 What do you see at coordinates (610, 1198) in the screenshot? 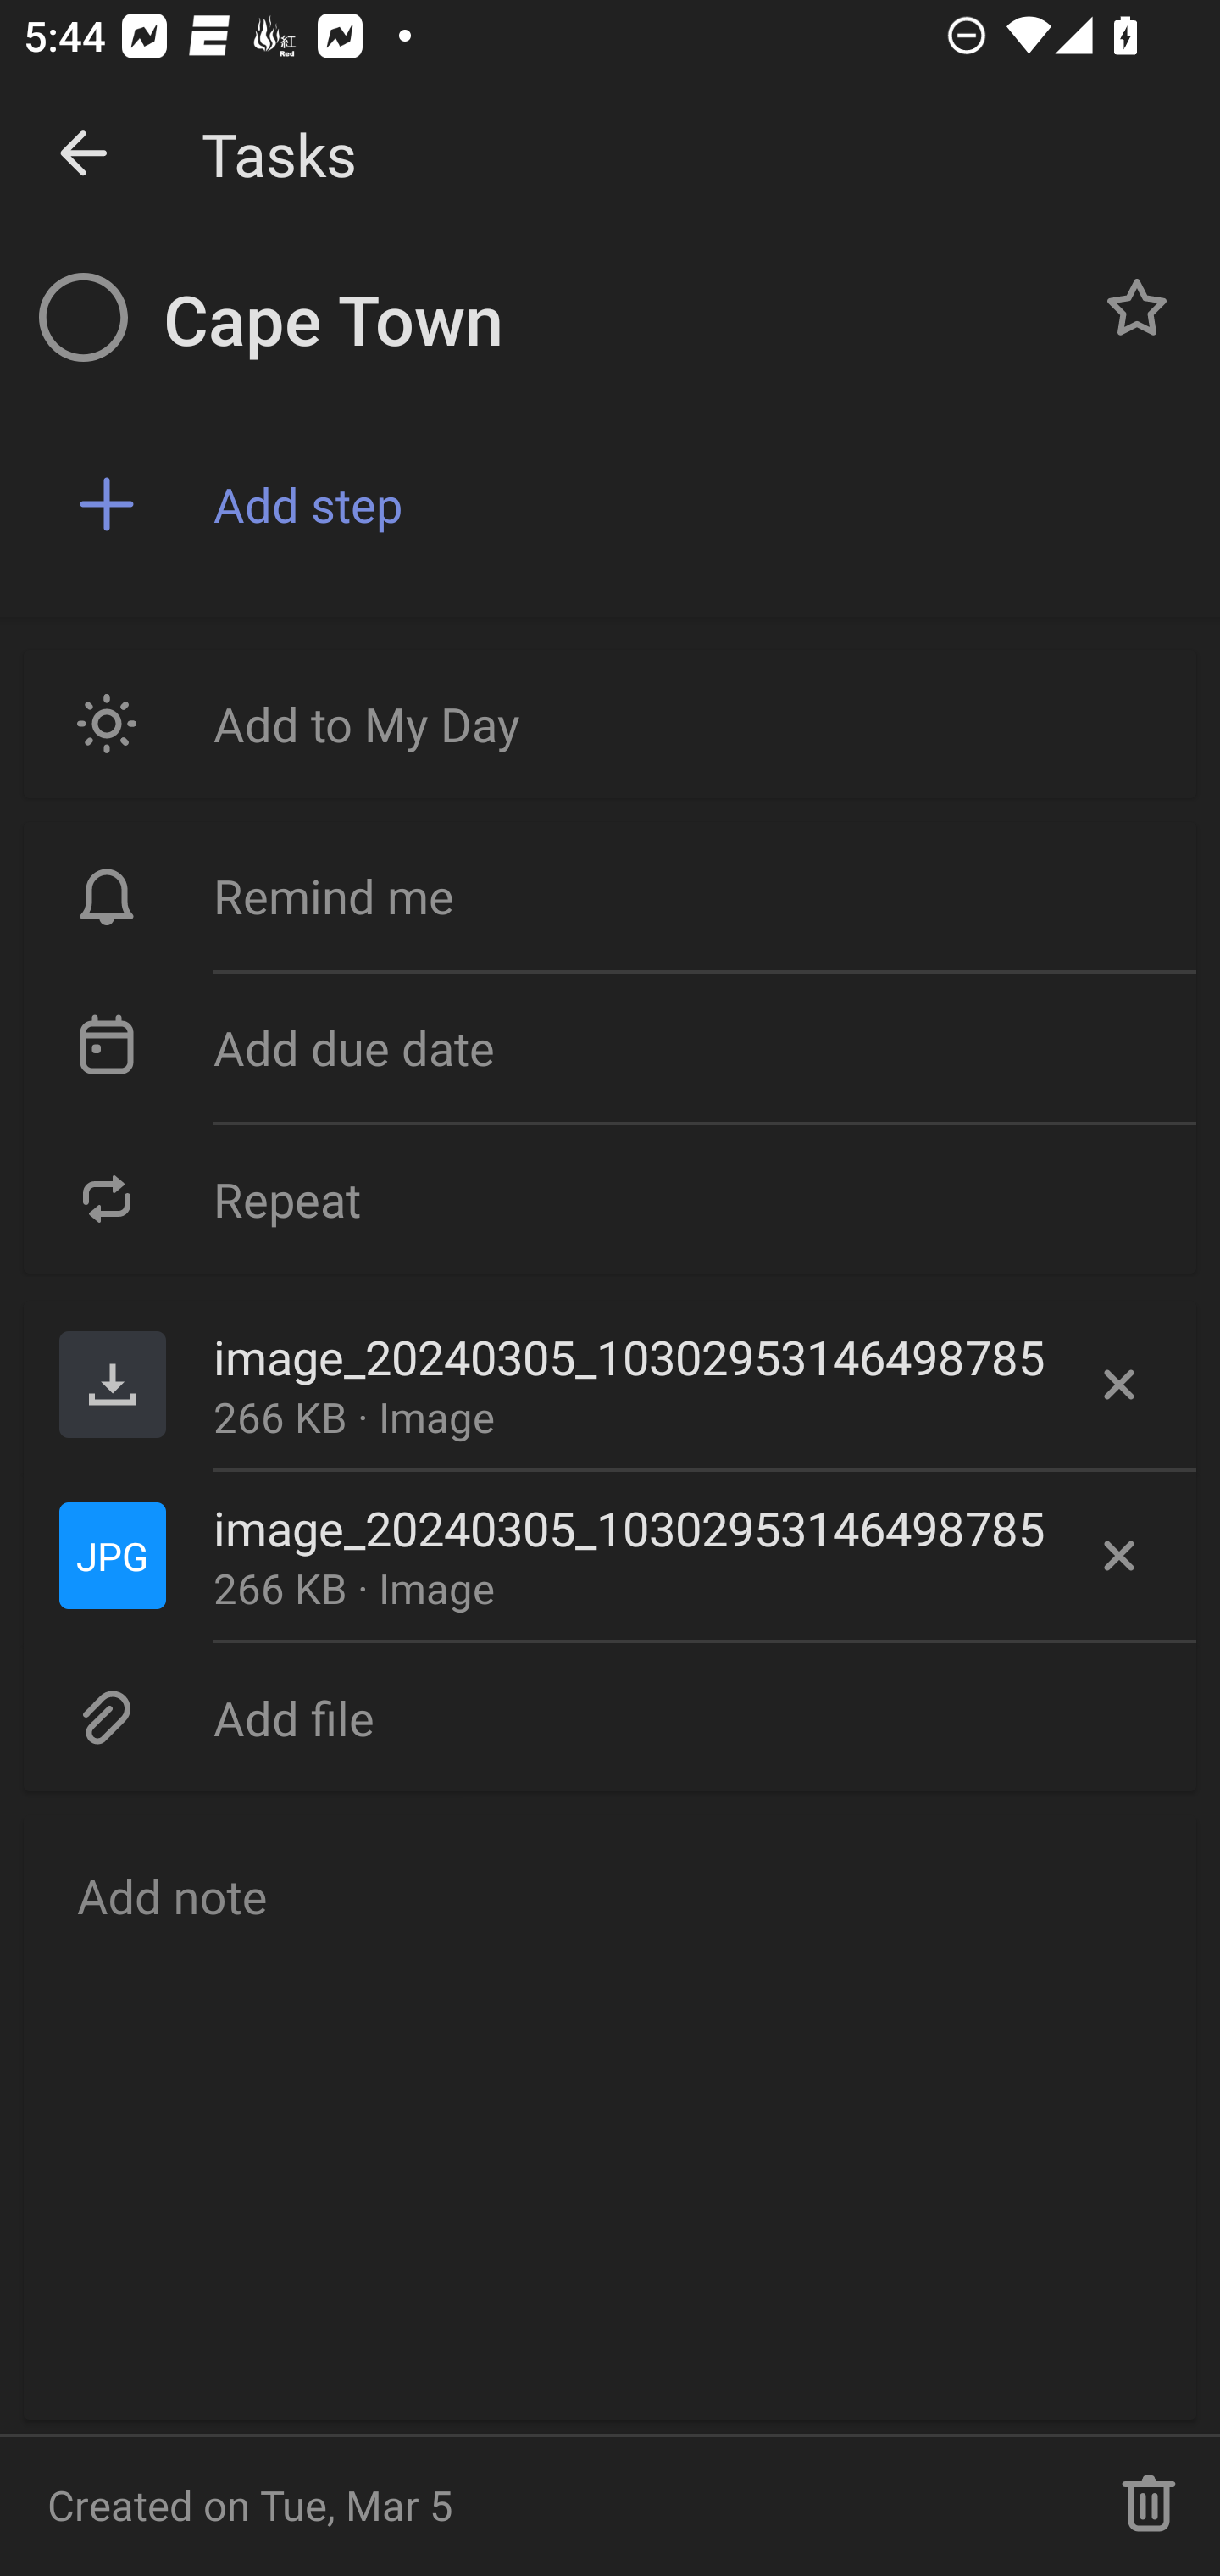
I see `Repeat` at bounding box center [610, 1198].